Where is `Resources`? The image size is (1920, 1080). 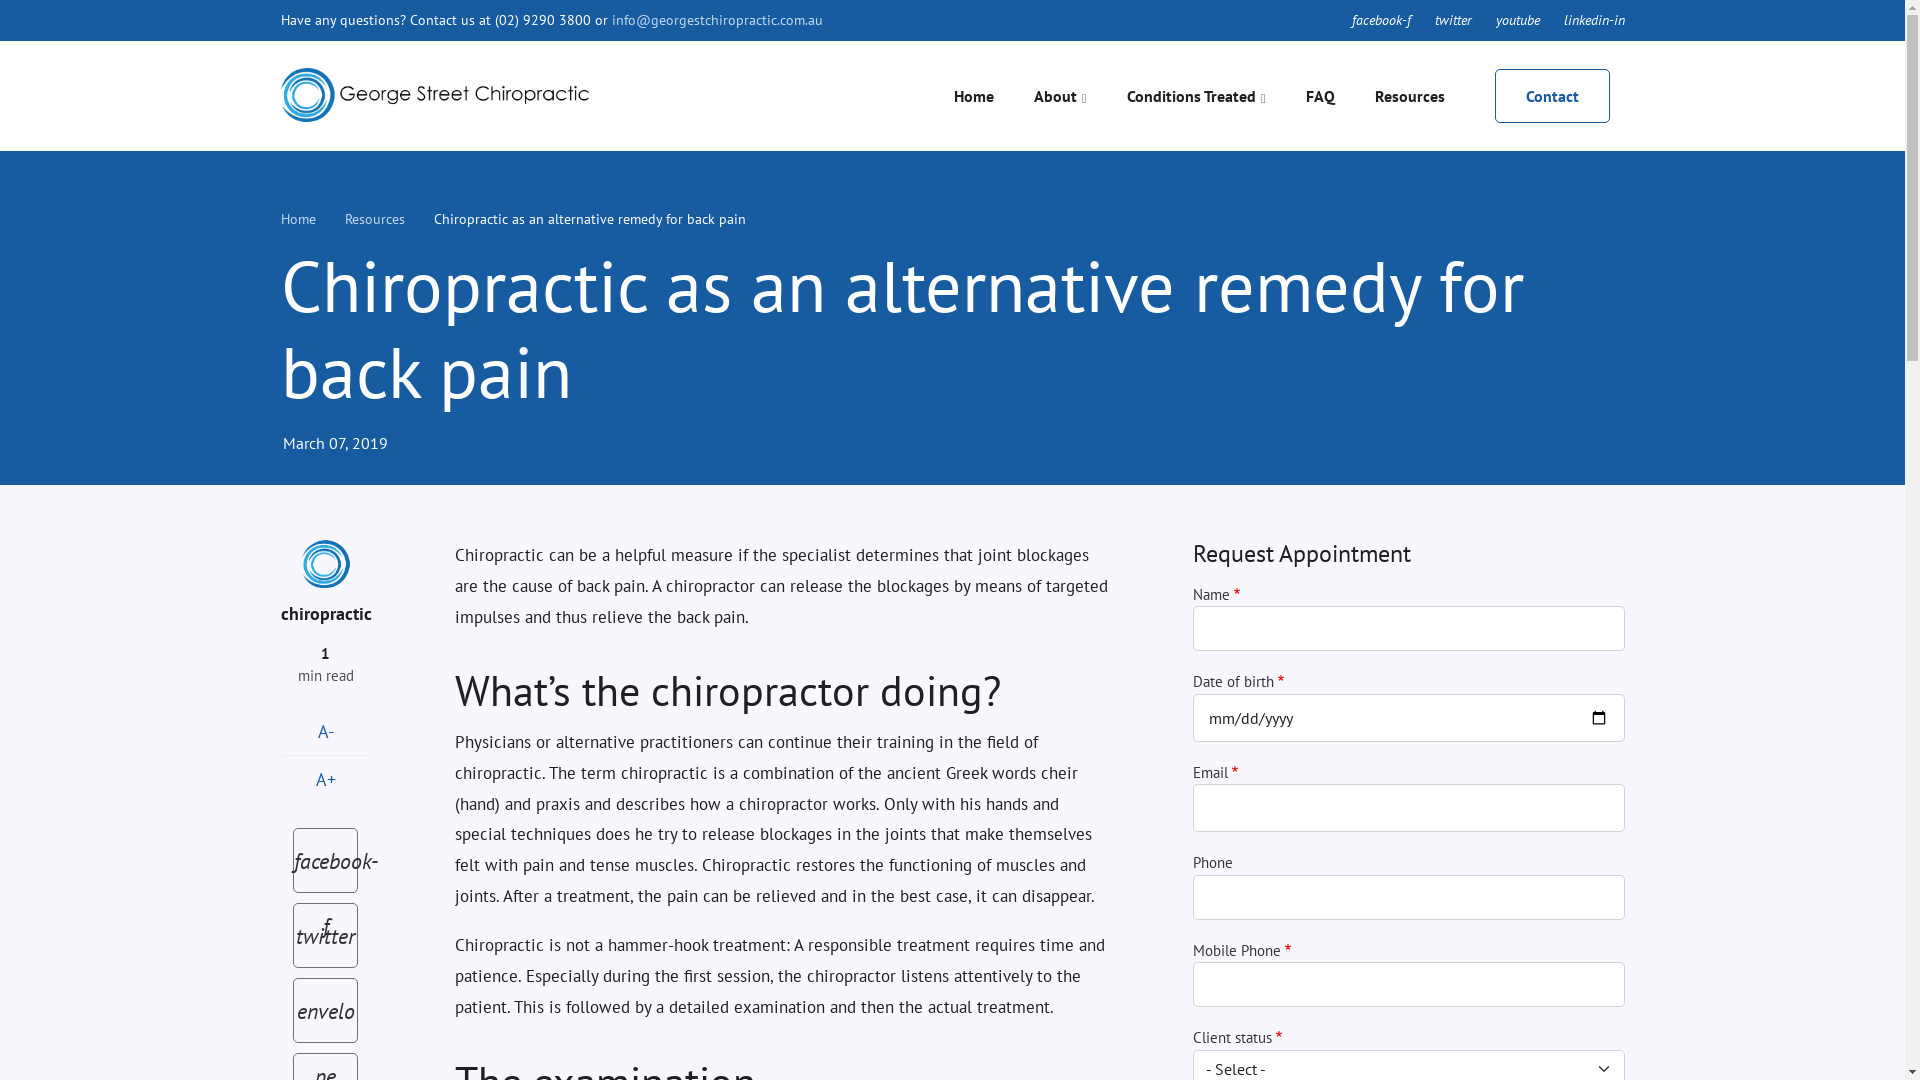
Resources is located at coordinates (1409, 96).